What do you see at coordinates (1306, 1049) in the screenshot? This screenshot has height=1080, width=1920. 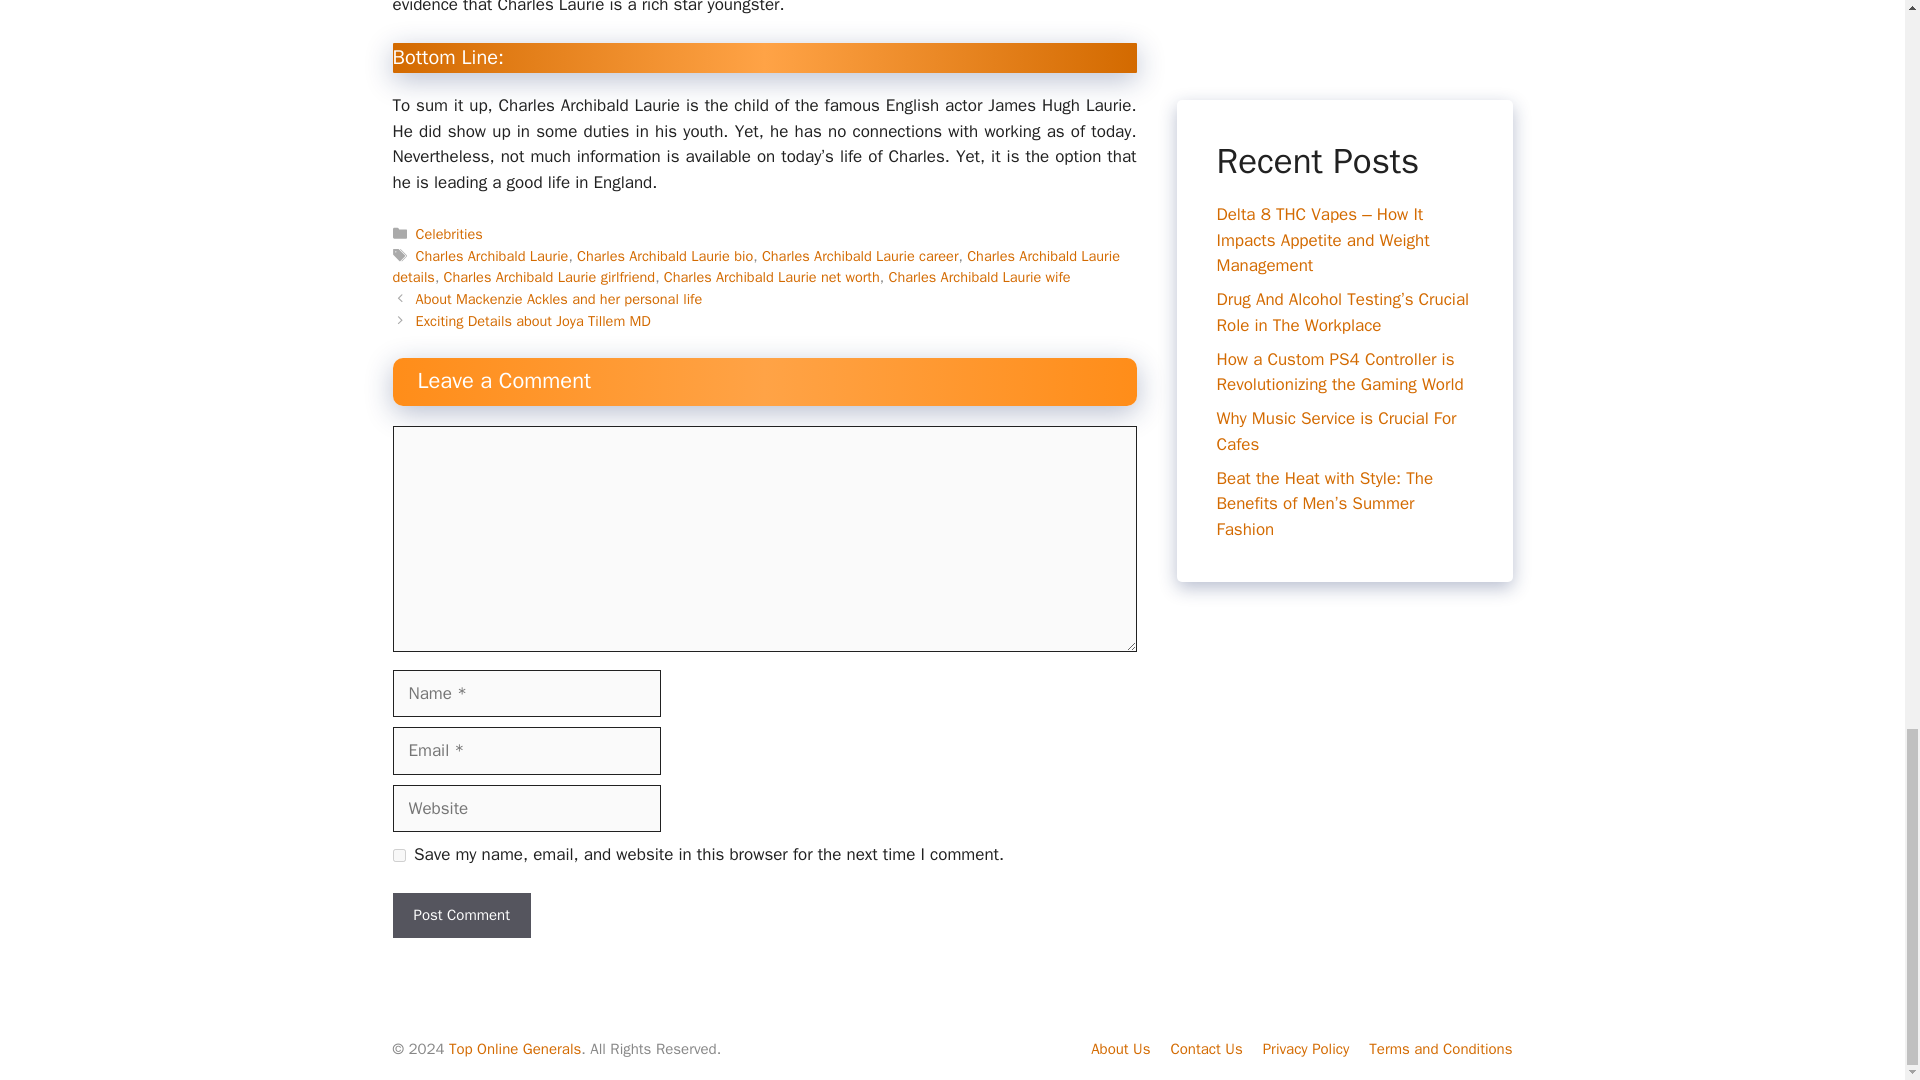 I see `Privacy Policy` at bounding box center [1306, 1049].